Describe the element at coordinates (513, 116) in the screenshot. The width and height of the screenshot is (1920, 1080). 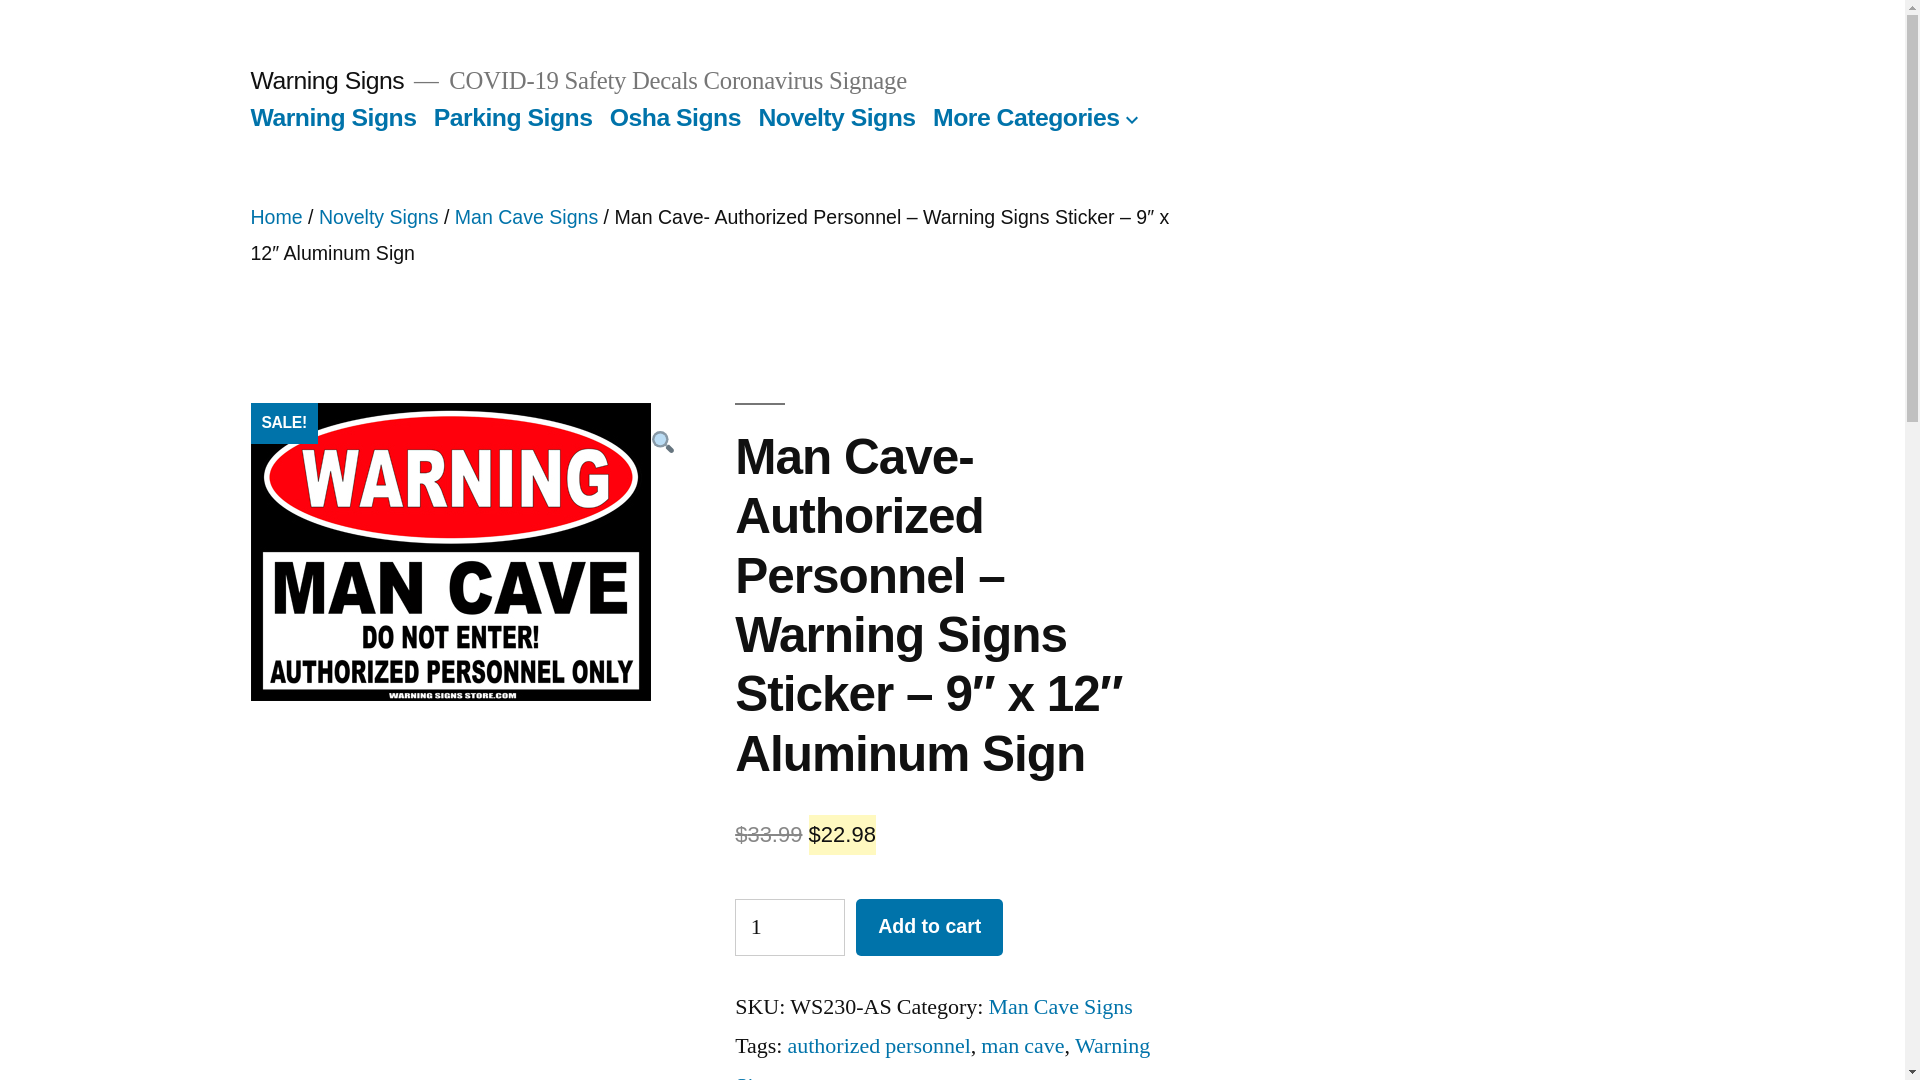
I see `Parking Signs` at that location.